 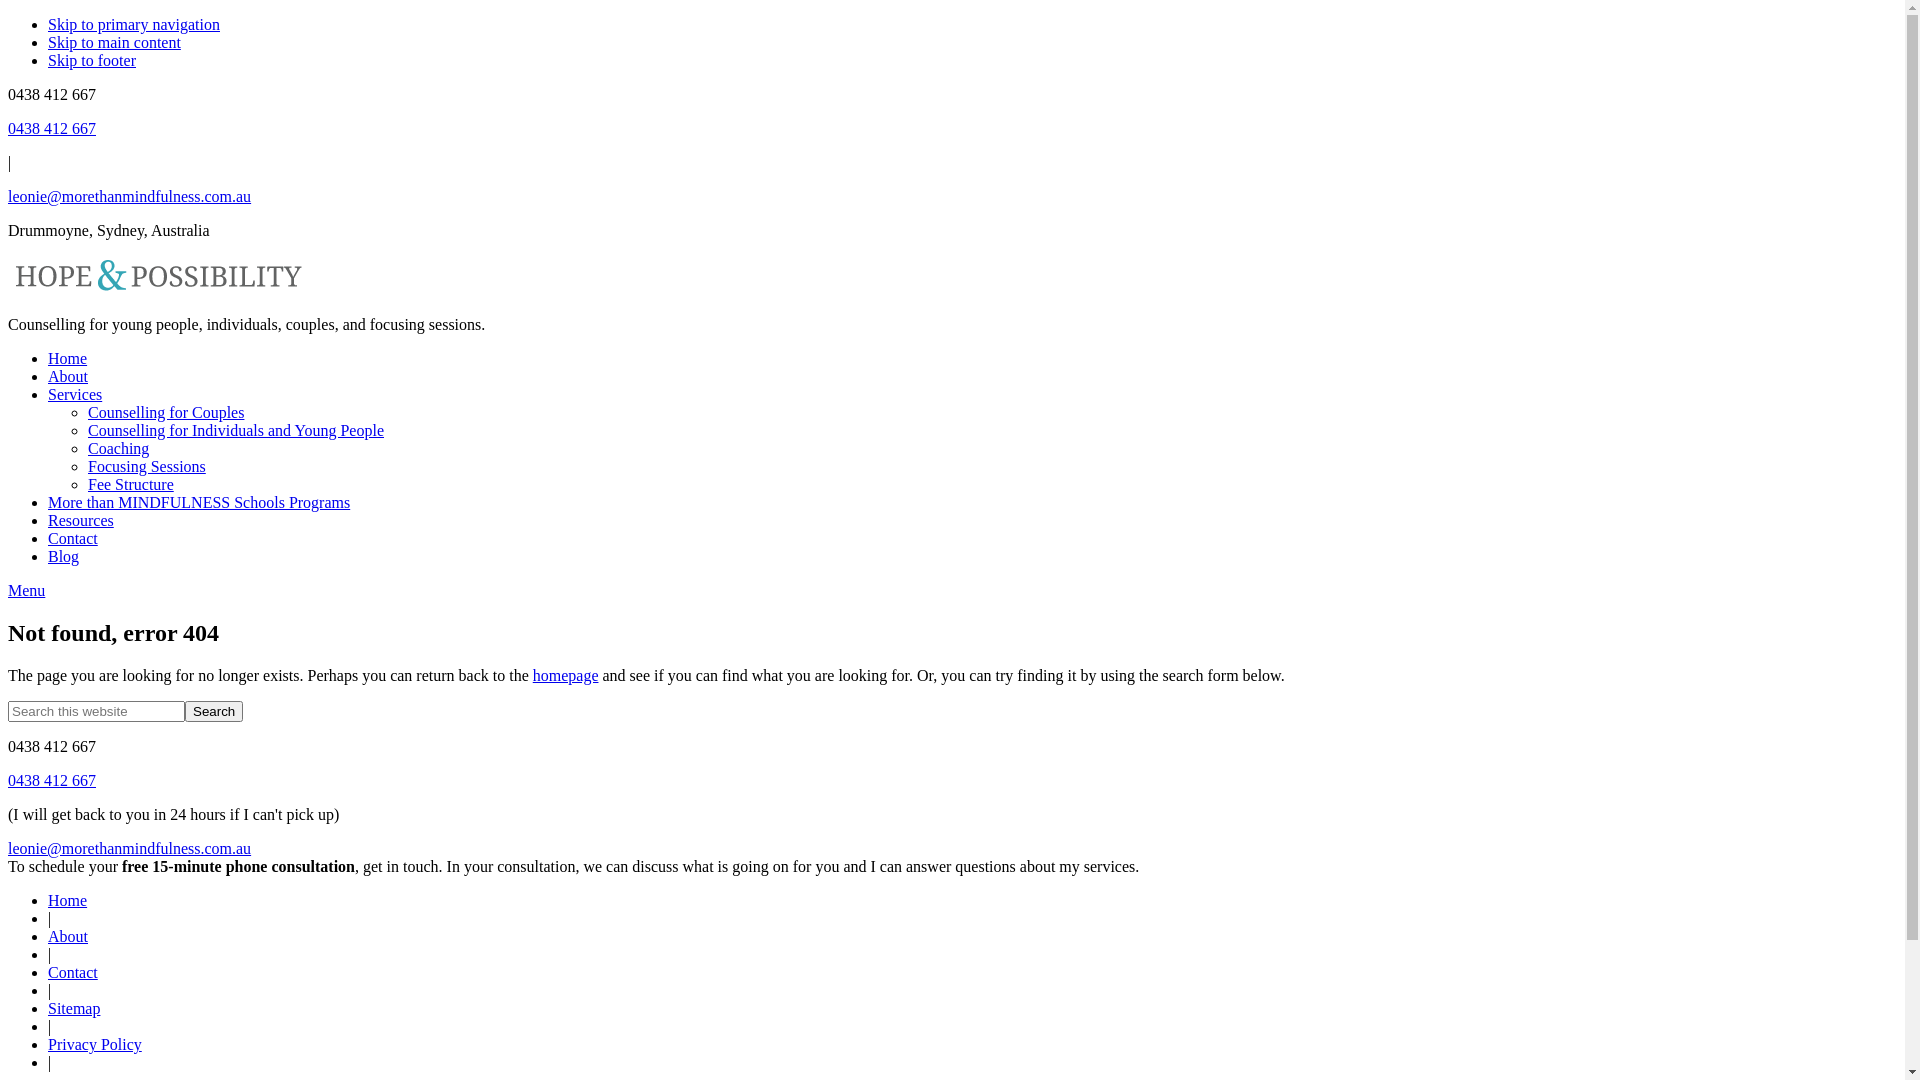 I want to click on More than MINDFULNESS Schools Programs, so click(x=199, y=502).